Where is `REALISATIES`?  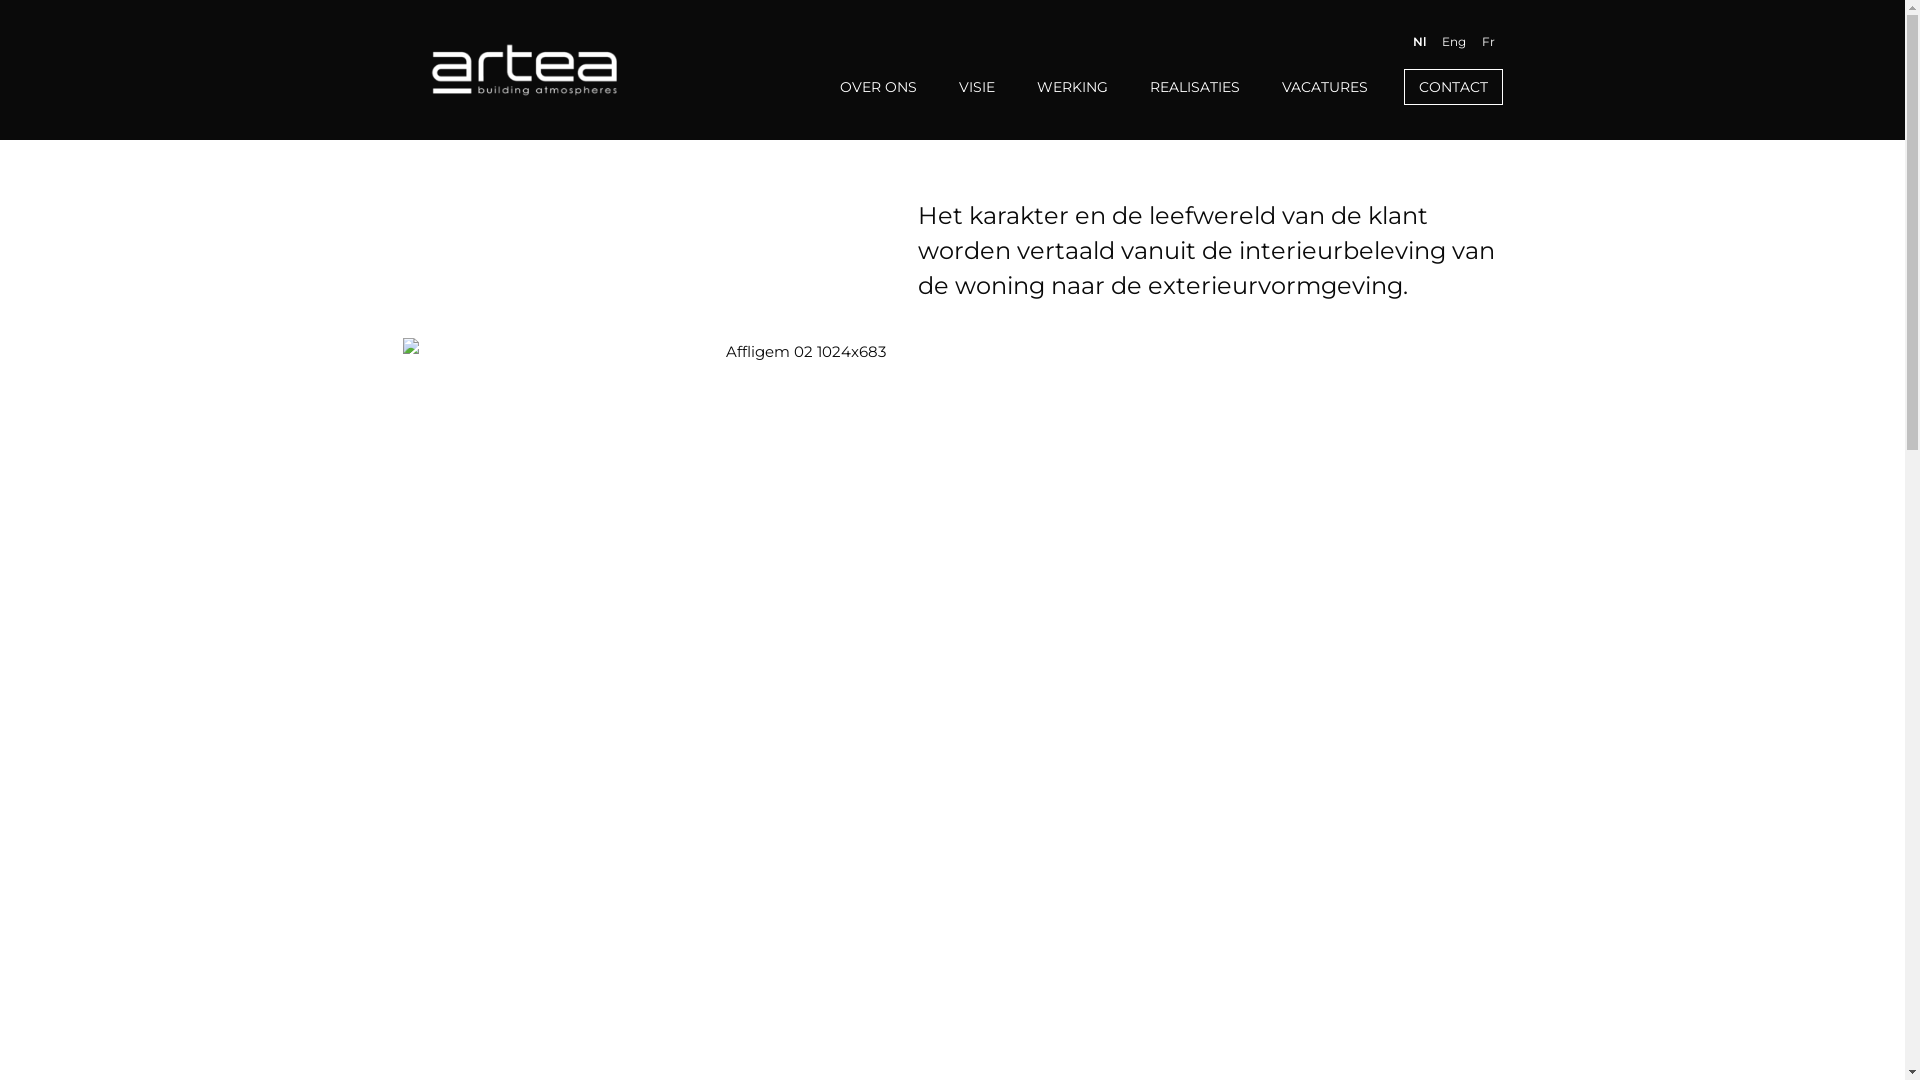
REALISATIES is located at coordinates (1195, 87).